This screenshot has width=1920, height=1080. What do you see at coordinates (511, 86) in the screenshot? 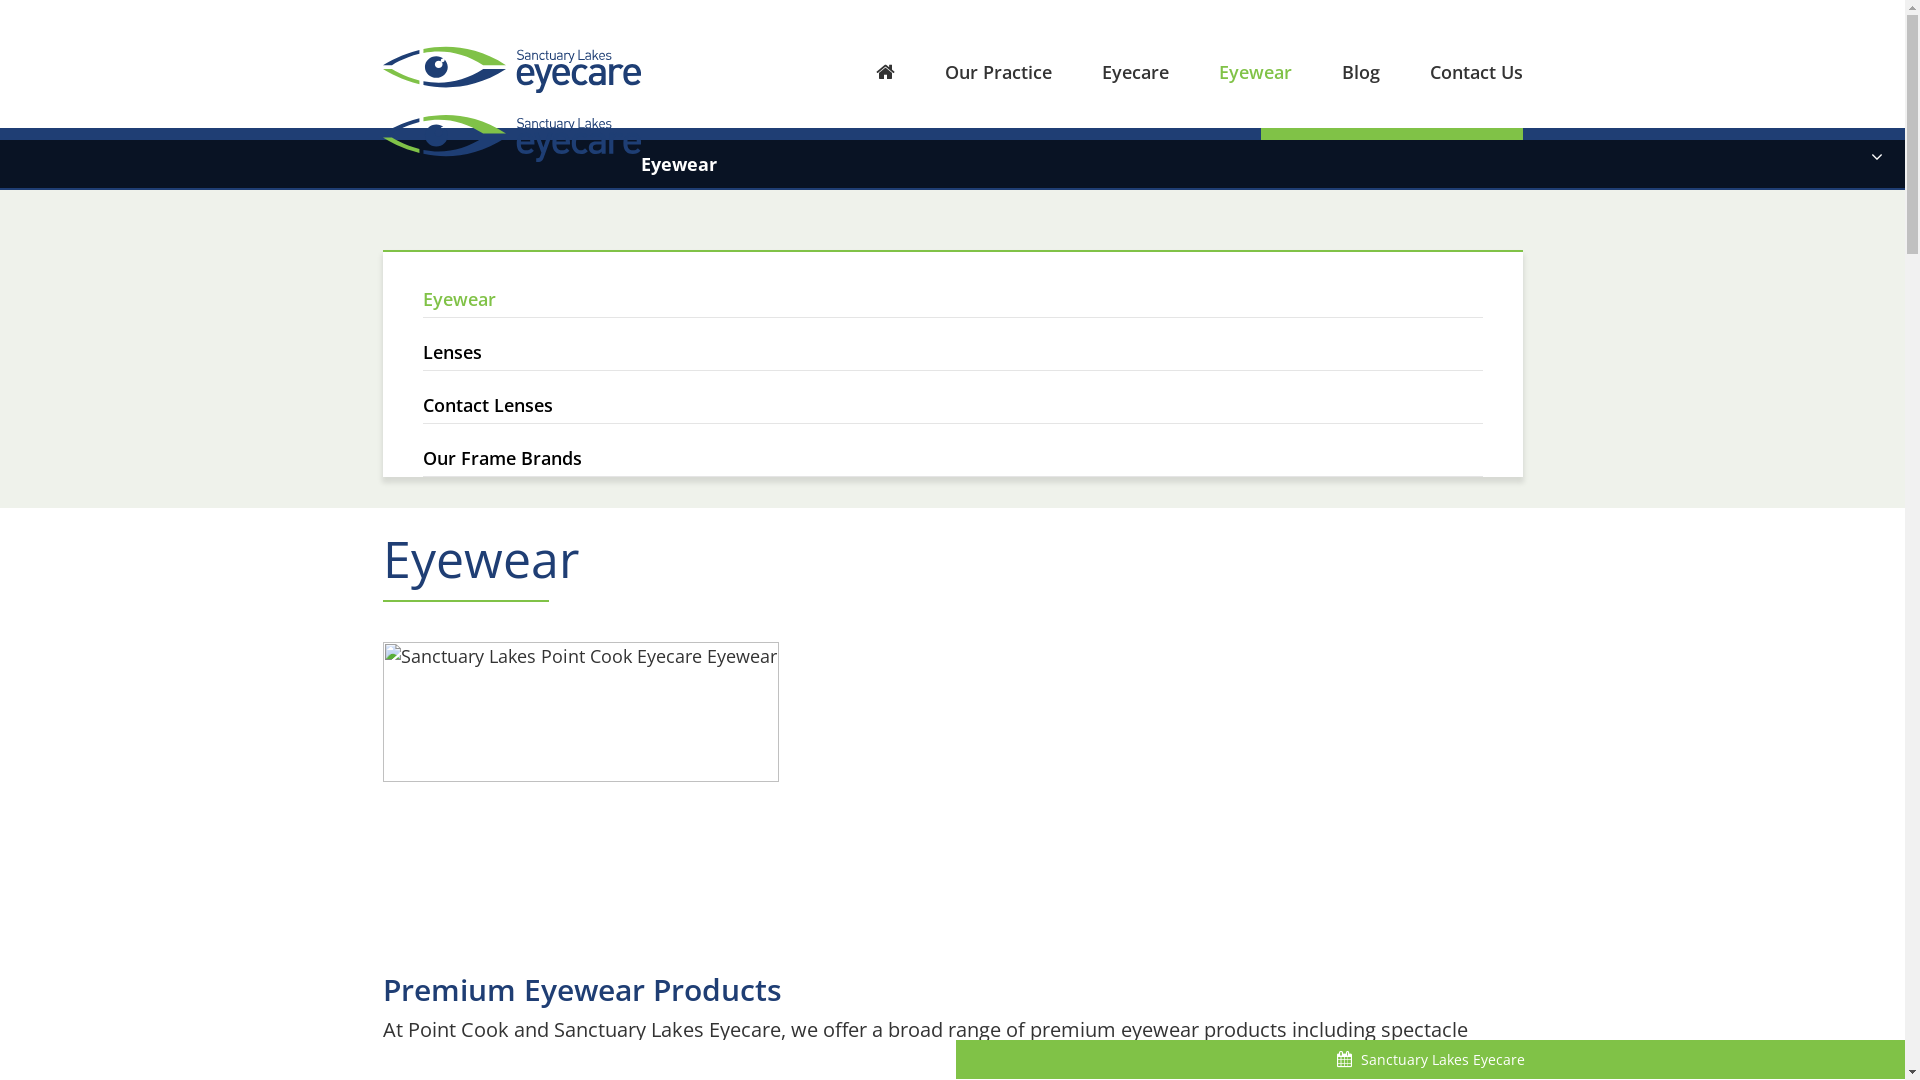
I see `Sanctuary Lakes Eyecare` at bounding box center [511, 86].